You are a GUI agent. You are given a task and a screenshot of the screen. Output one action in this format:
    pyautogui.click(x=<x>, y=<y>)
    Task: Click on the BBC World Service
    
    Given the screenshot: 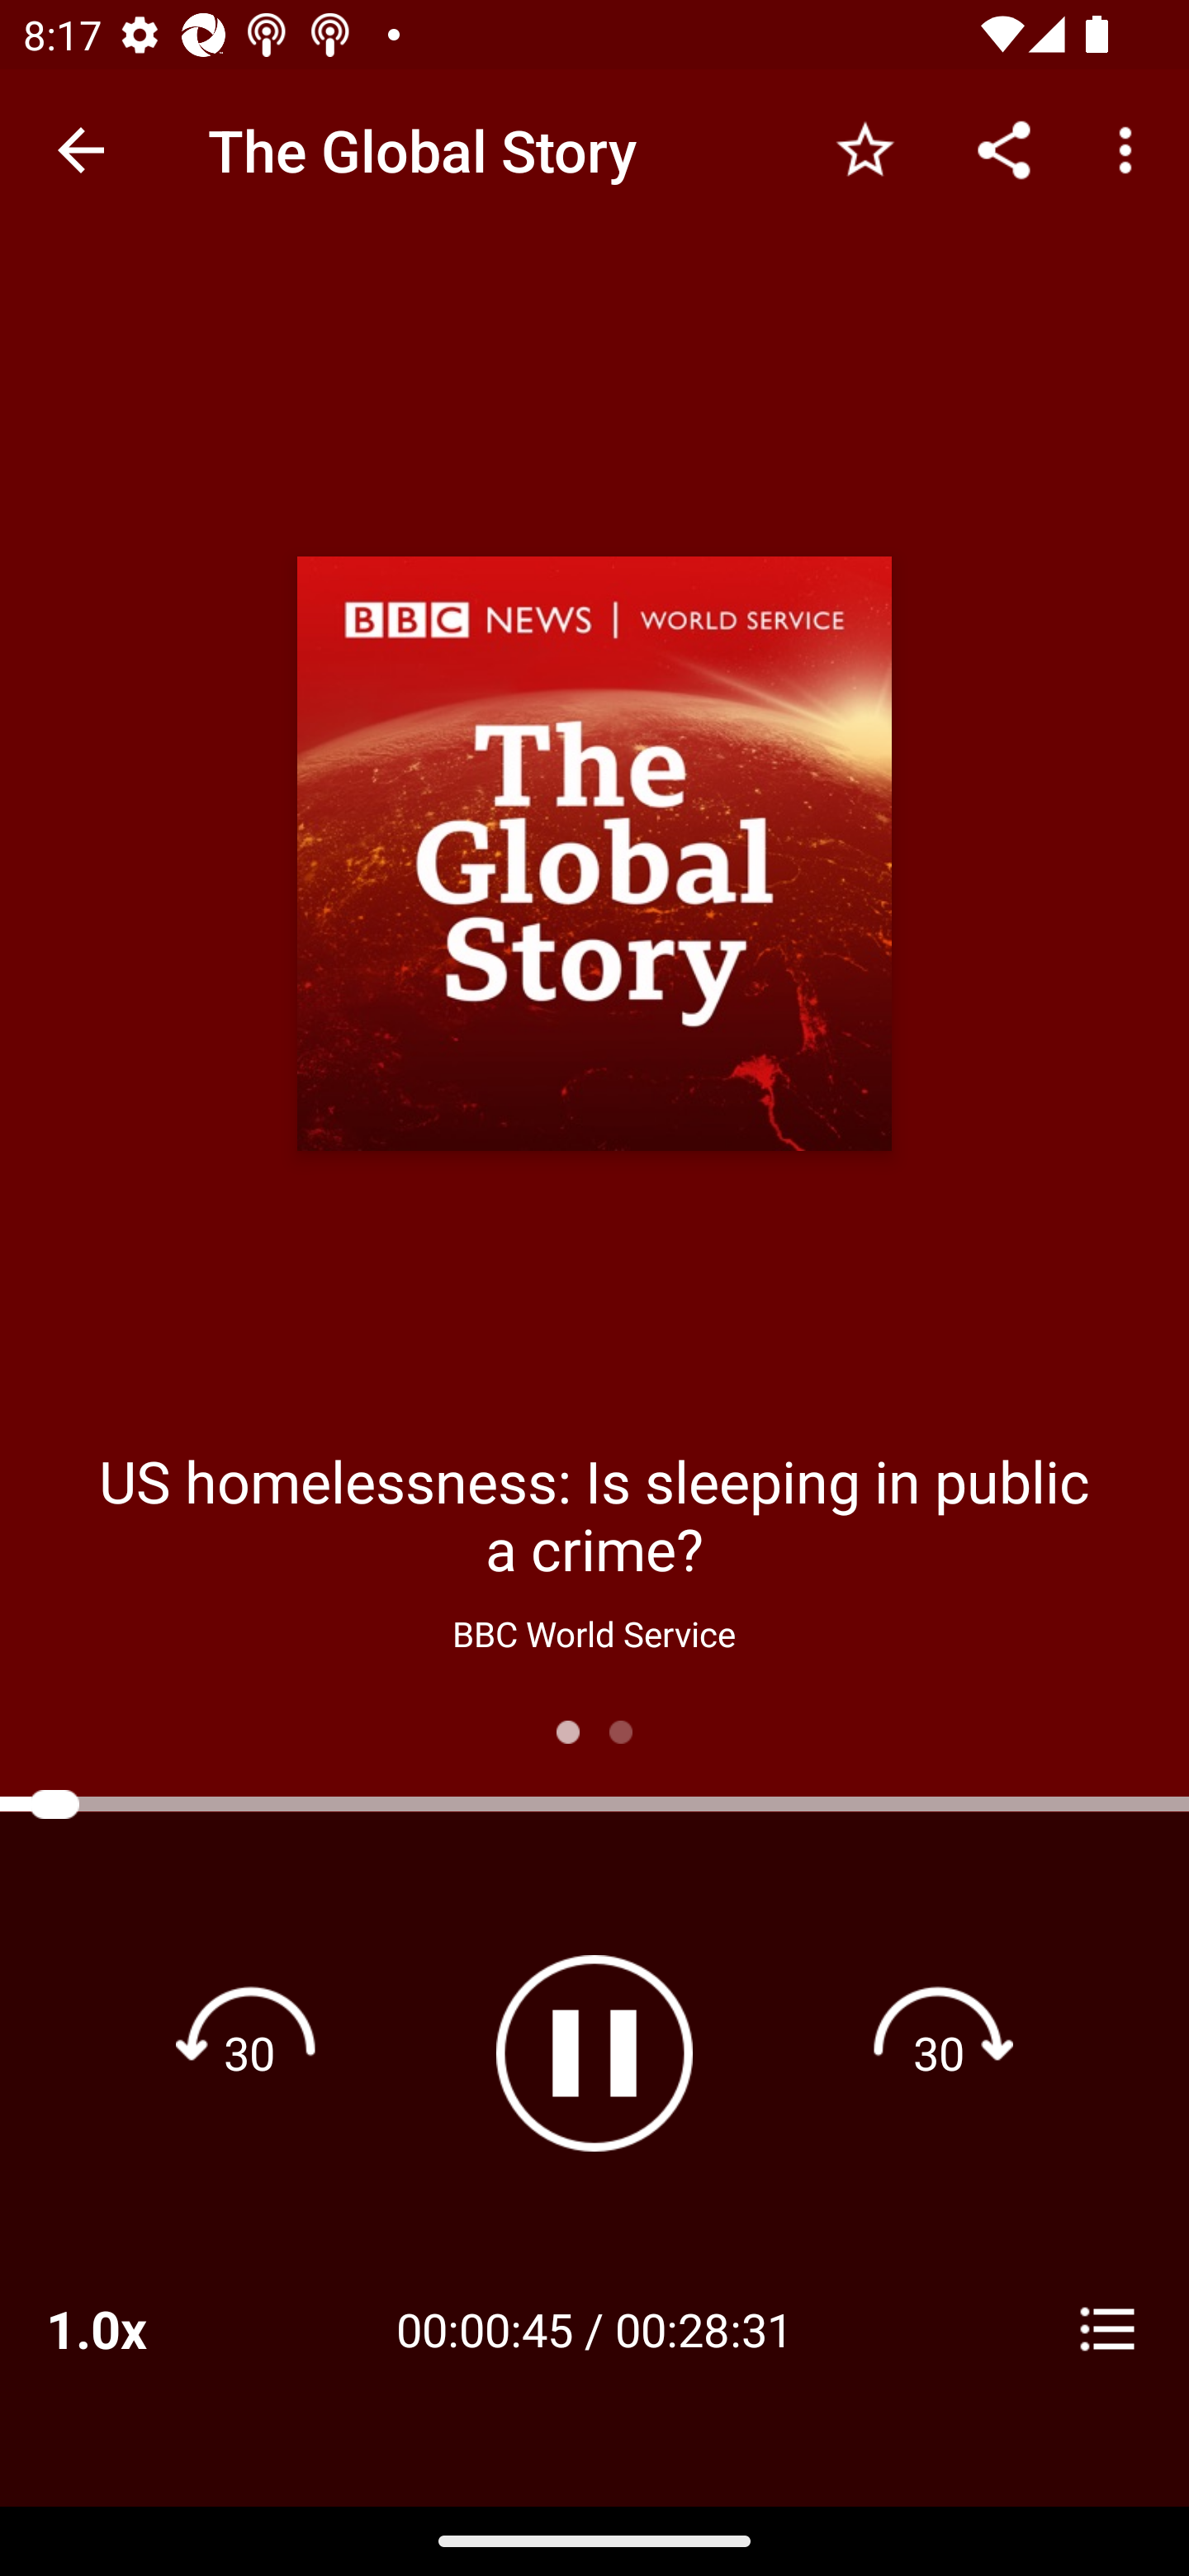 What is the action you would take?
    pyautogui.click(x=594, y=1633)
    